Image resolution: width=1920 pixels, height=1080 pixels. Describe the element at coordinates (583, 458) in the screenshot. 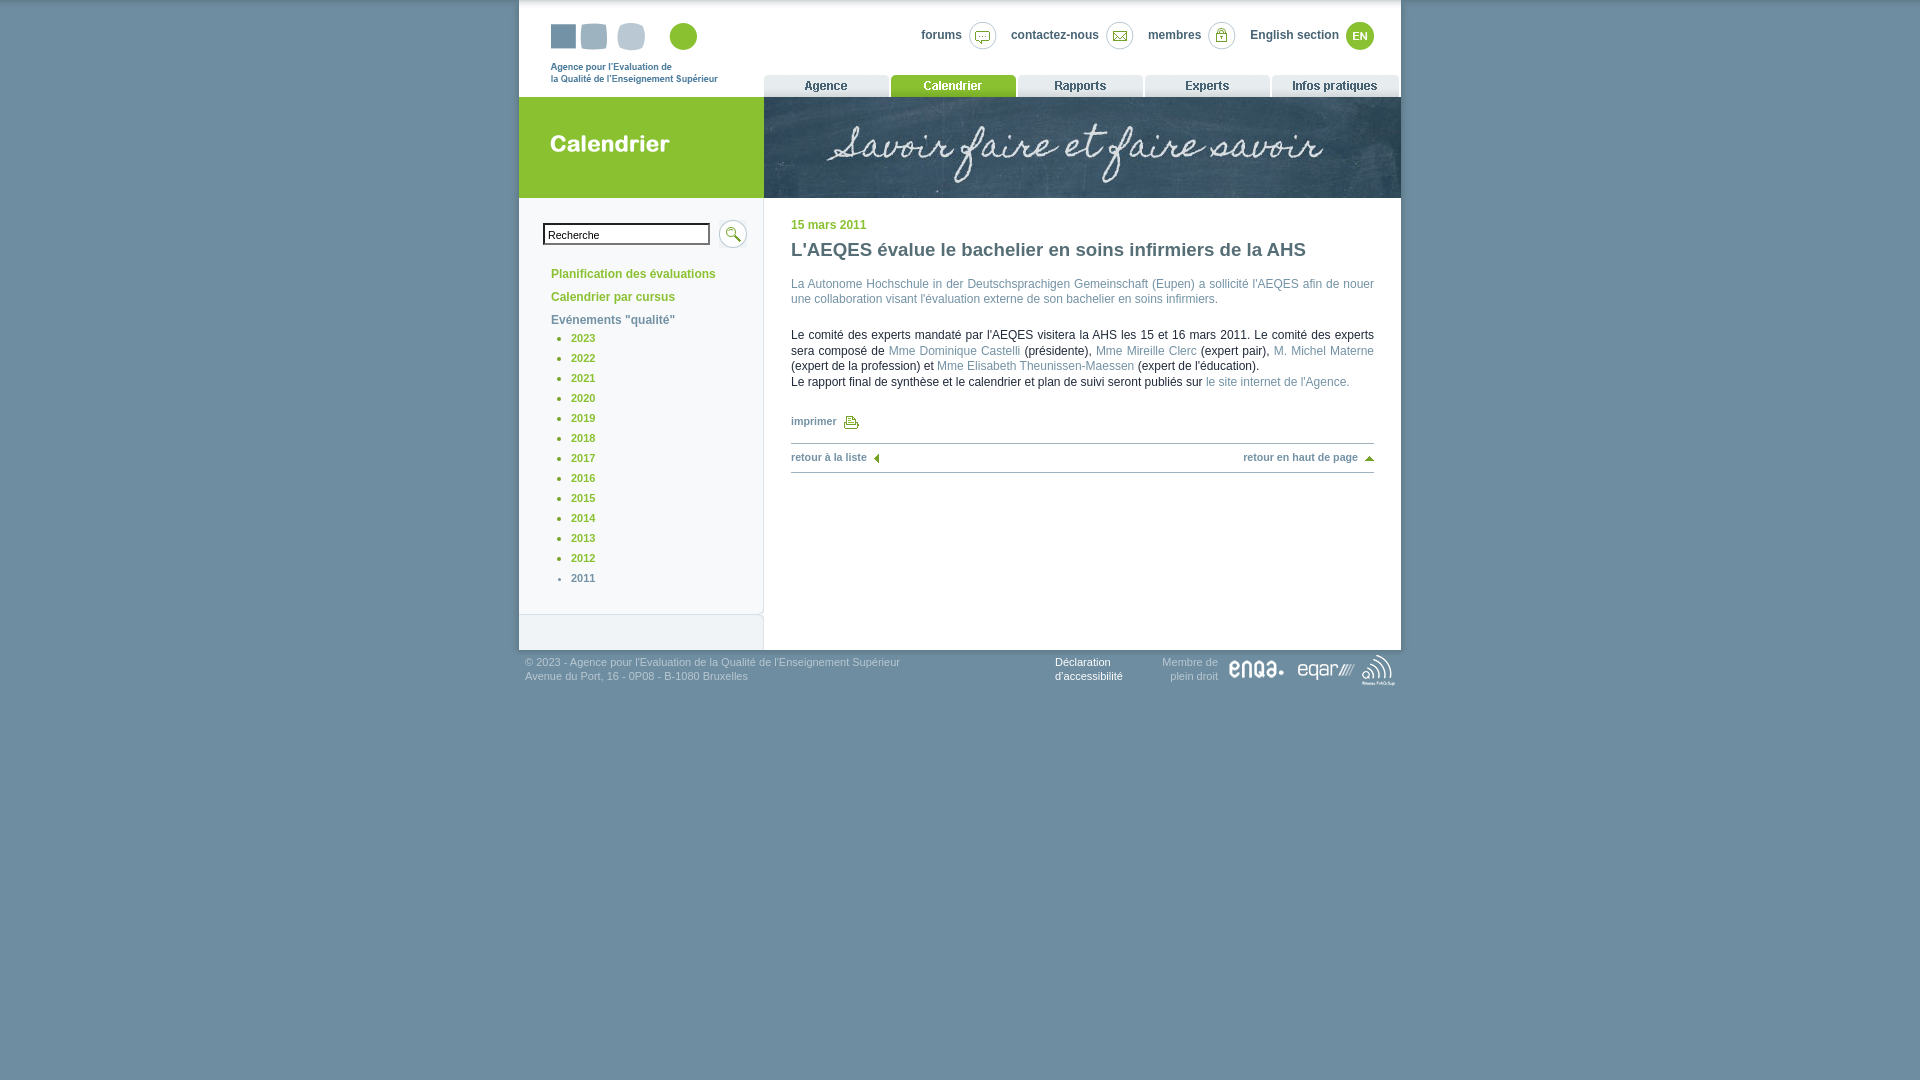

I see `2017` at that location.